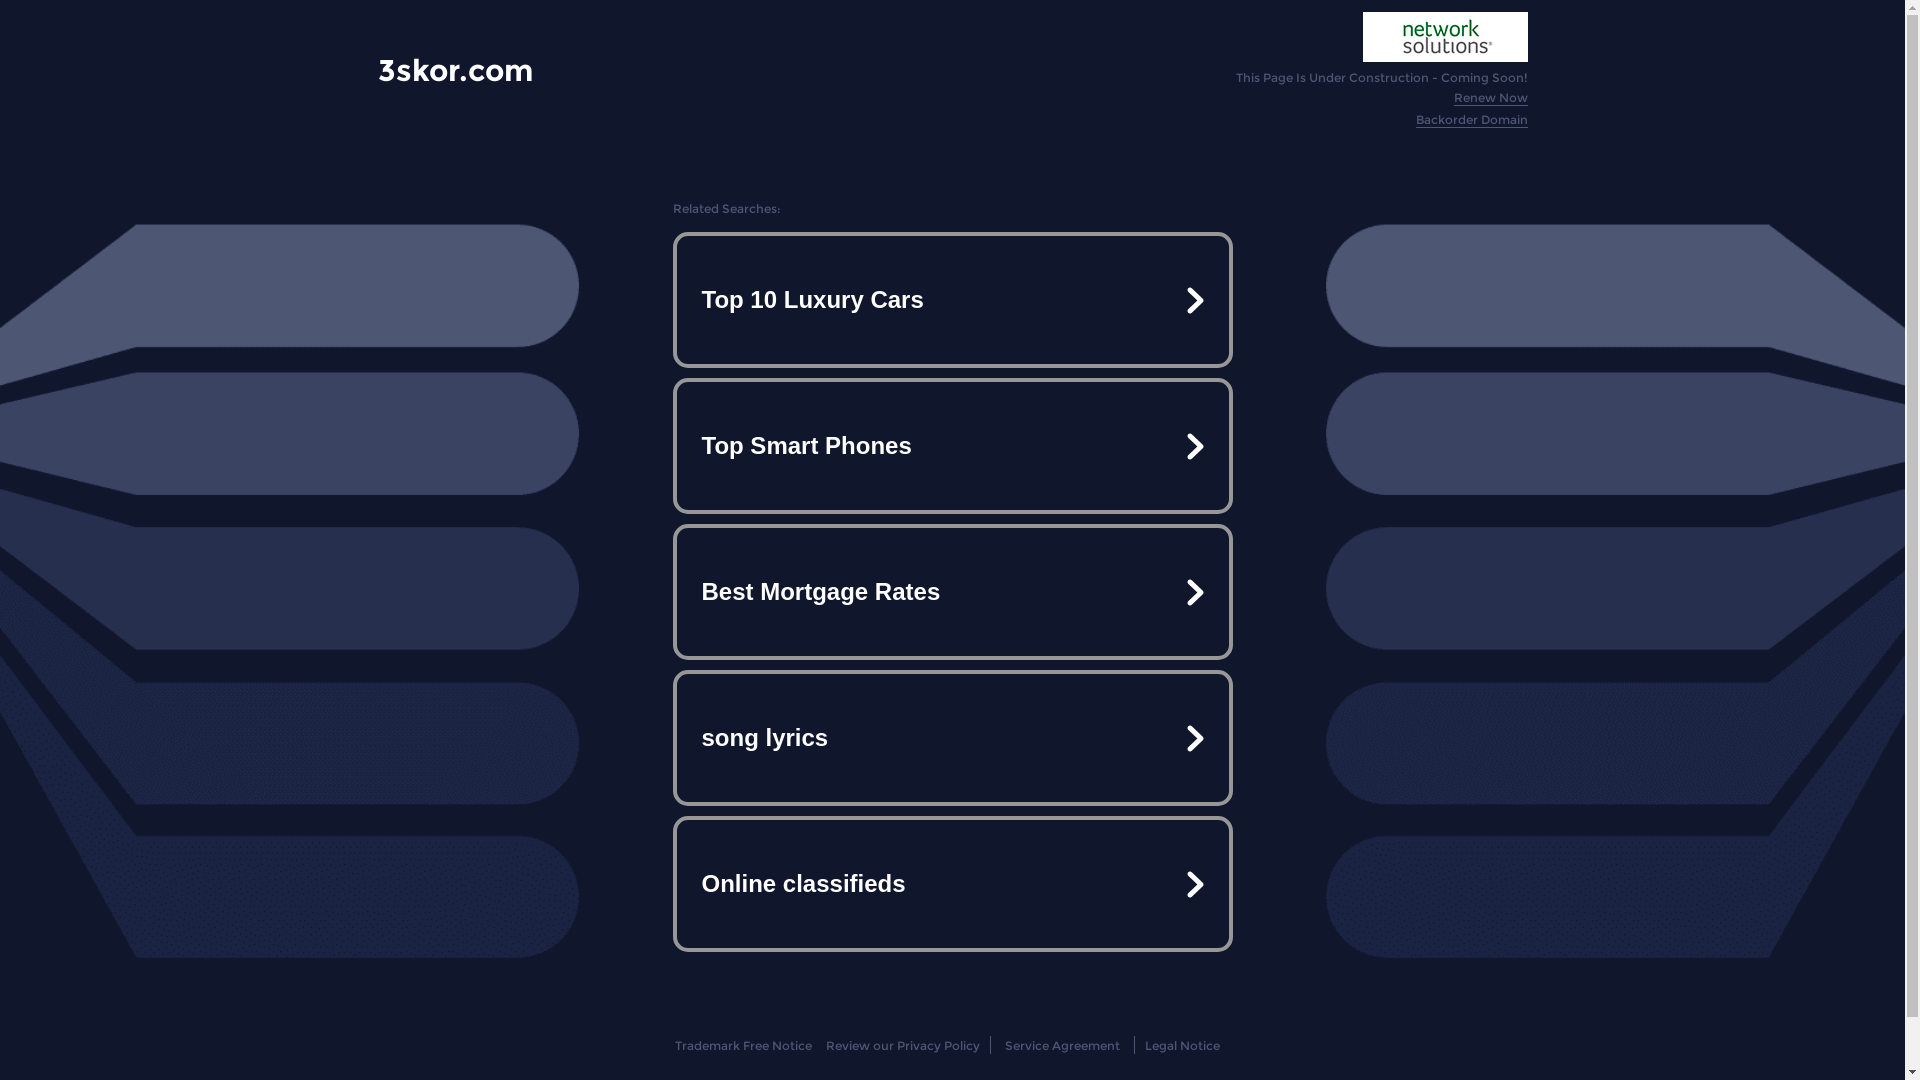 The width and height of the screenshot is (1920, 1080). What do you see at coordinates (952, 738) in the screenshot?
I see `song lyrics` at bounding box center [952, 738].